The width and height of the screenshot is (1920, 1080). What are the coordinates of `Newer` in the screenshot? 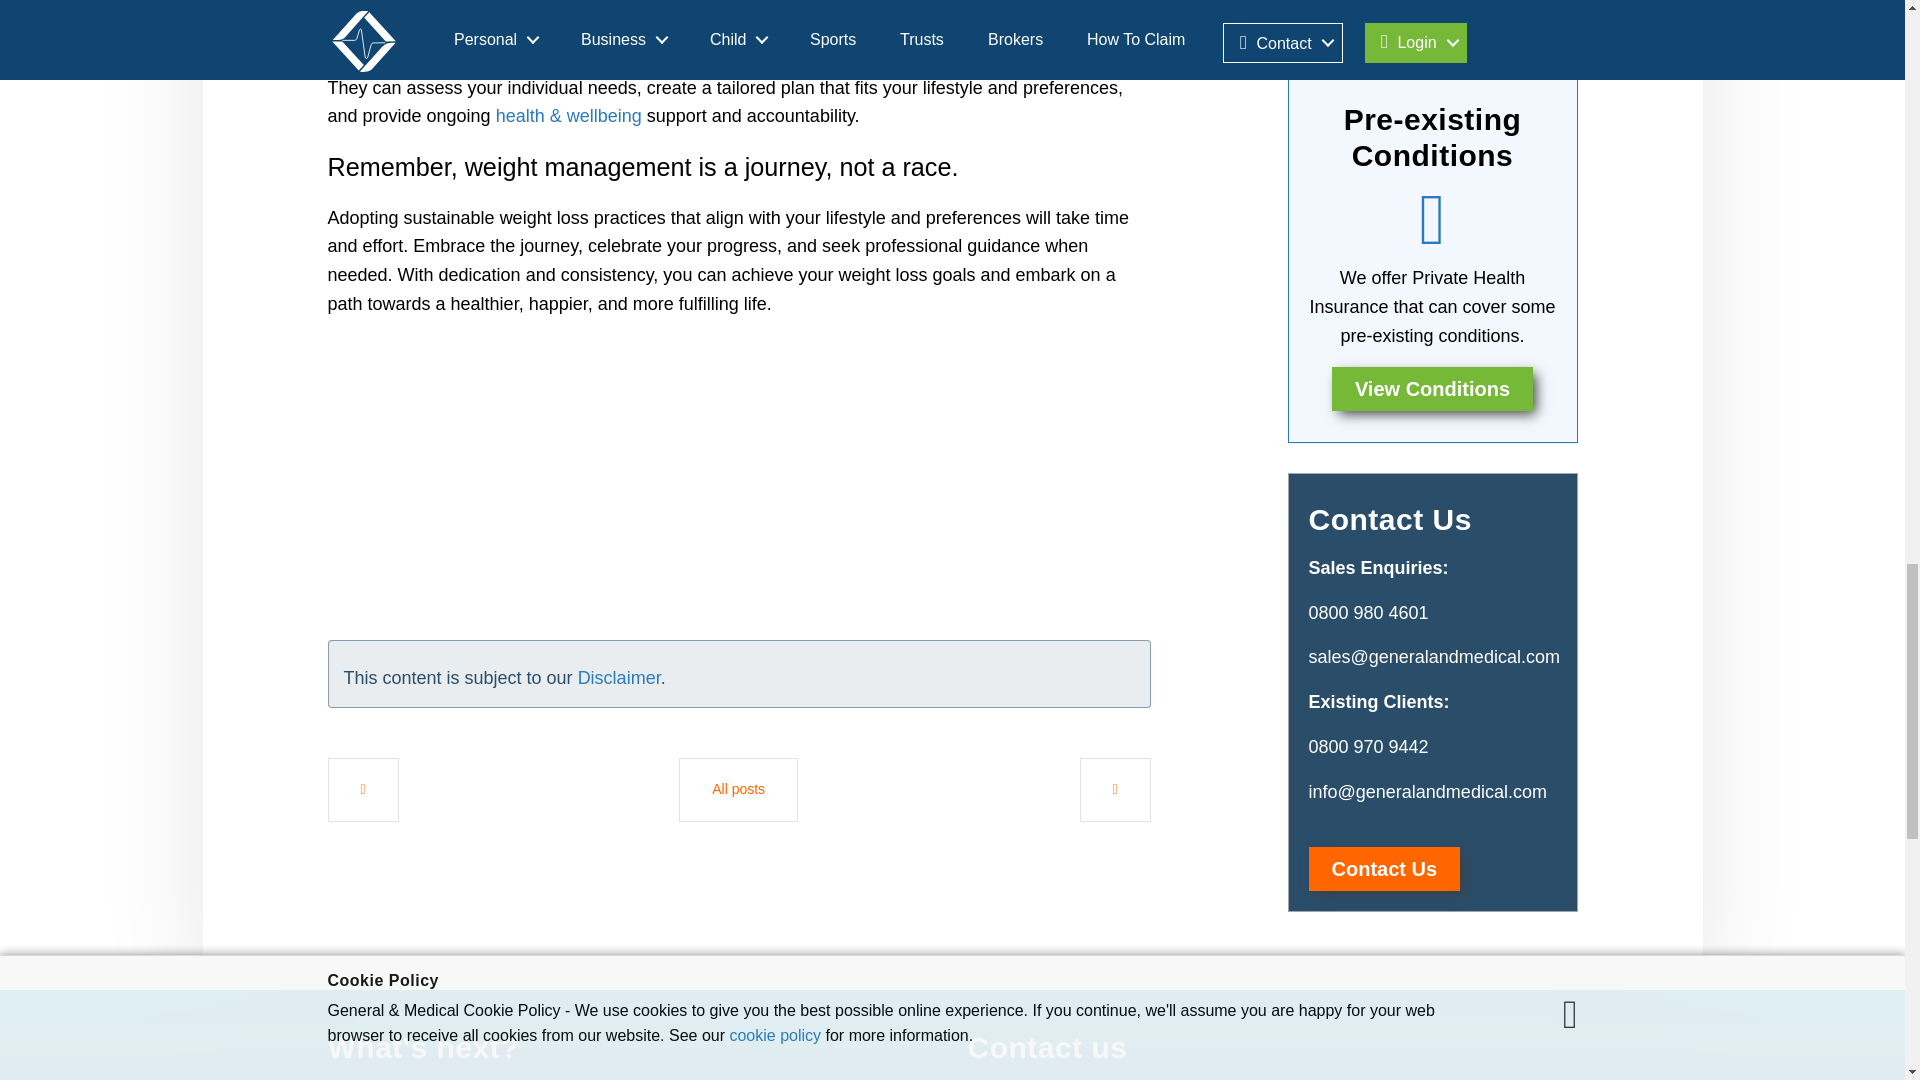 It's located at (1114, 790).